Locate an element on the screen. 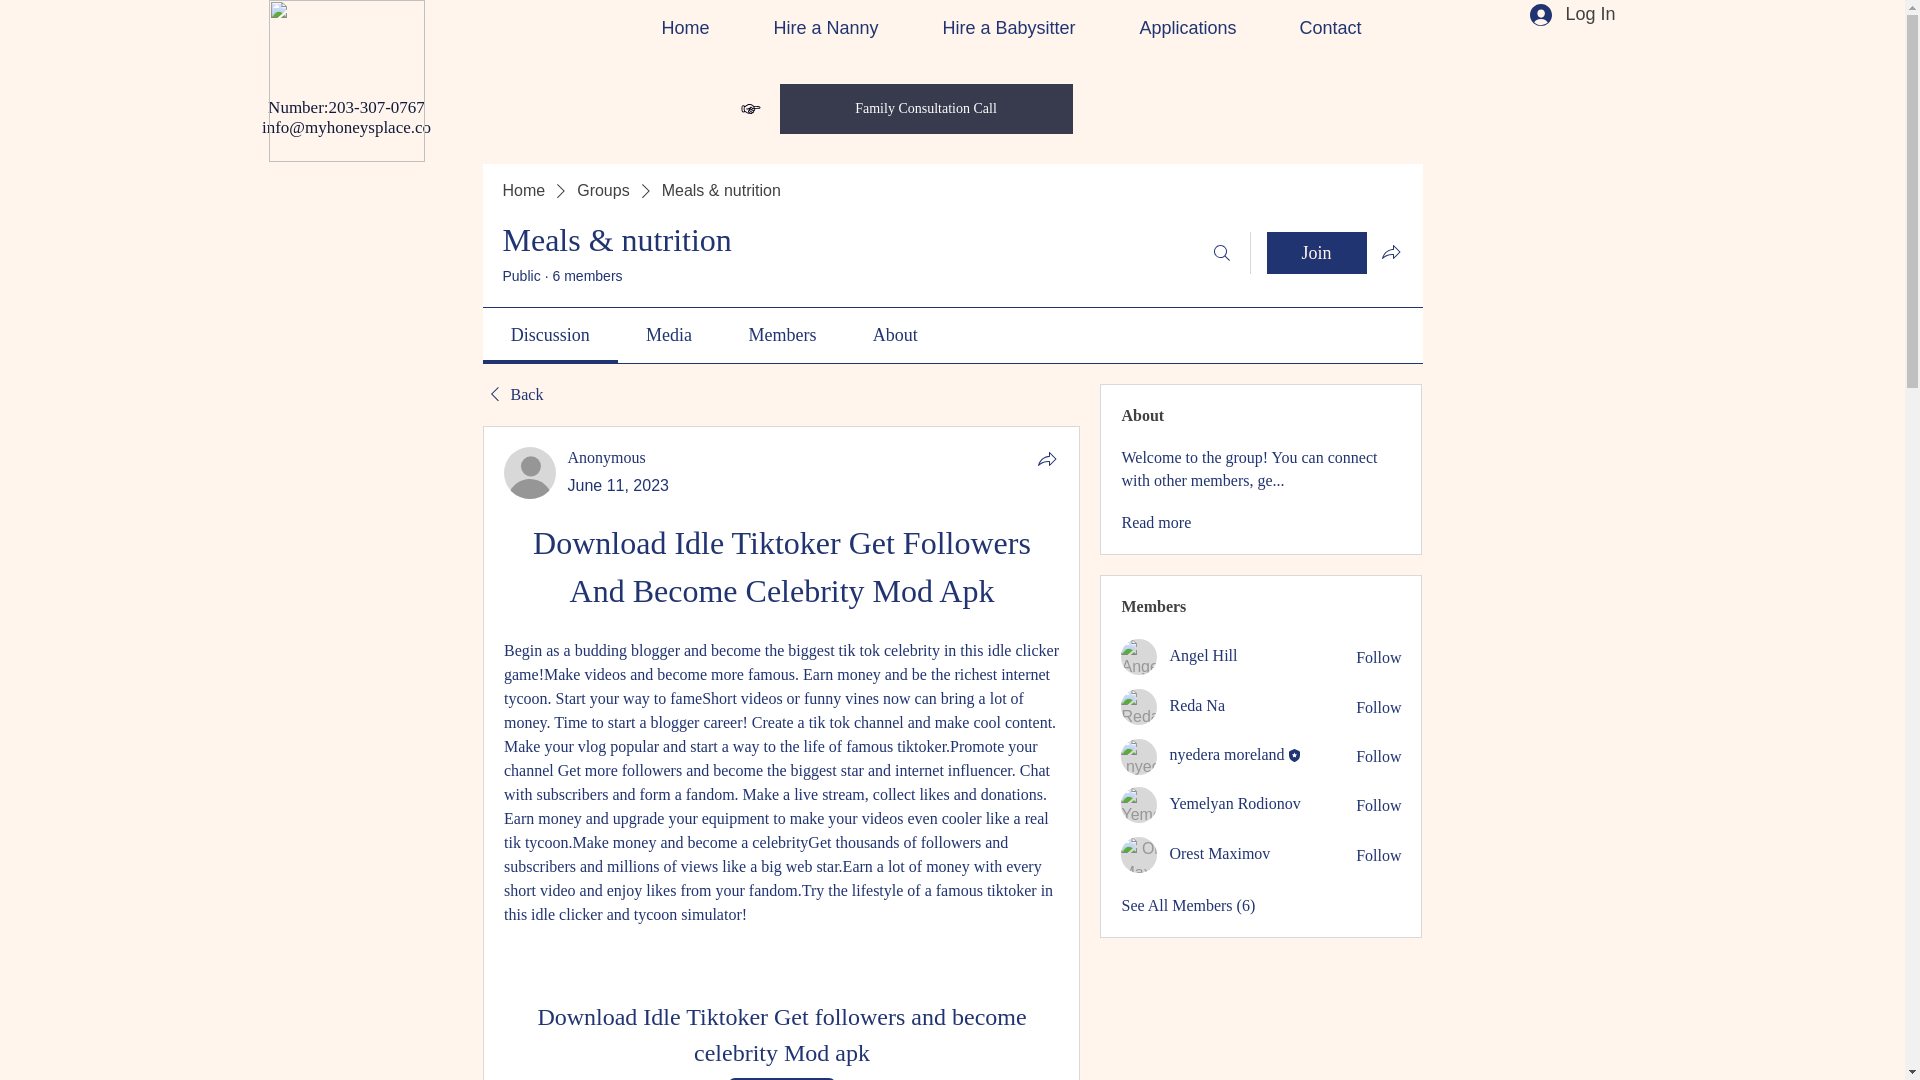 The height and width of the screenshot is (1080, 1920). Follow is located at coordinates (1378, 856).